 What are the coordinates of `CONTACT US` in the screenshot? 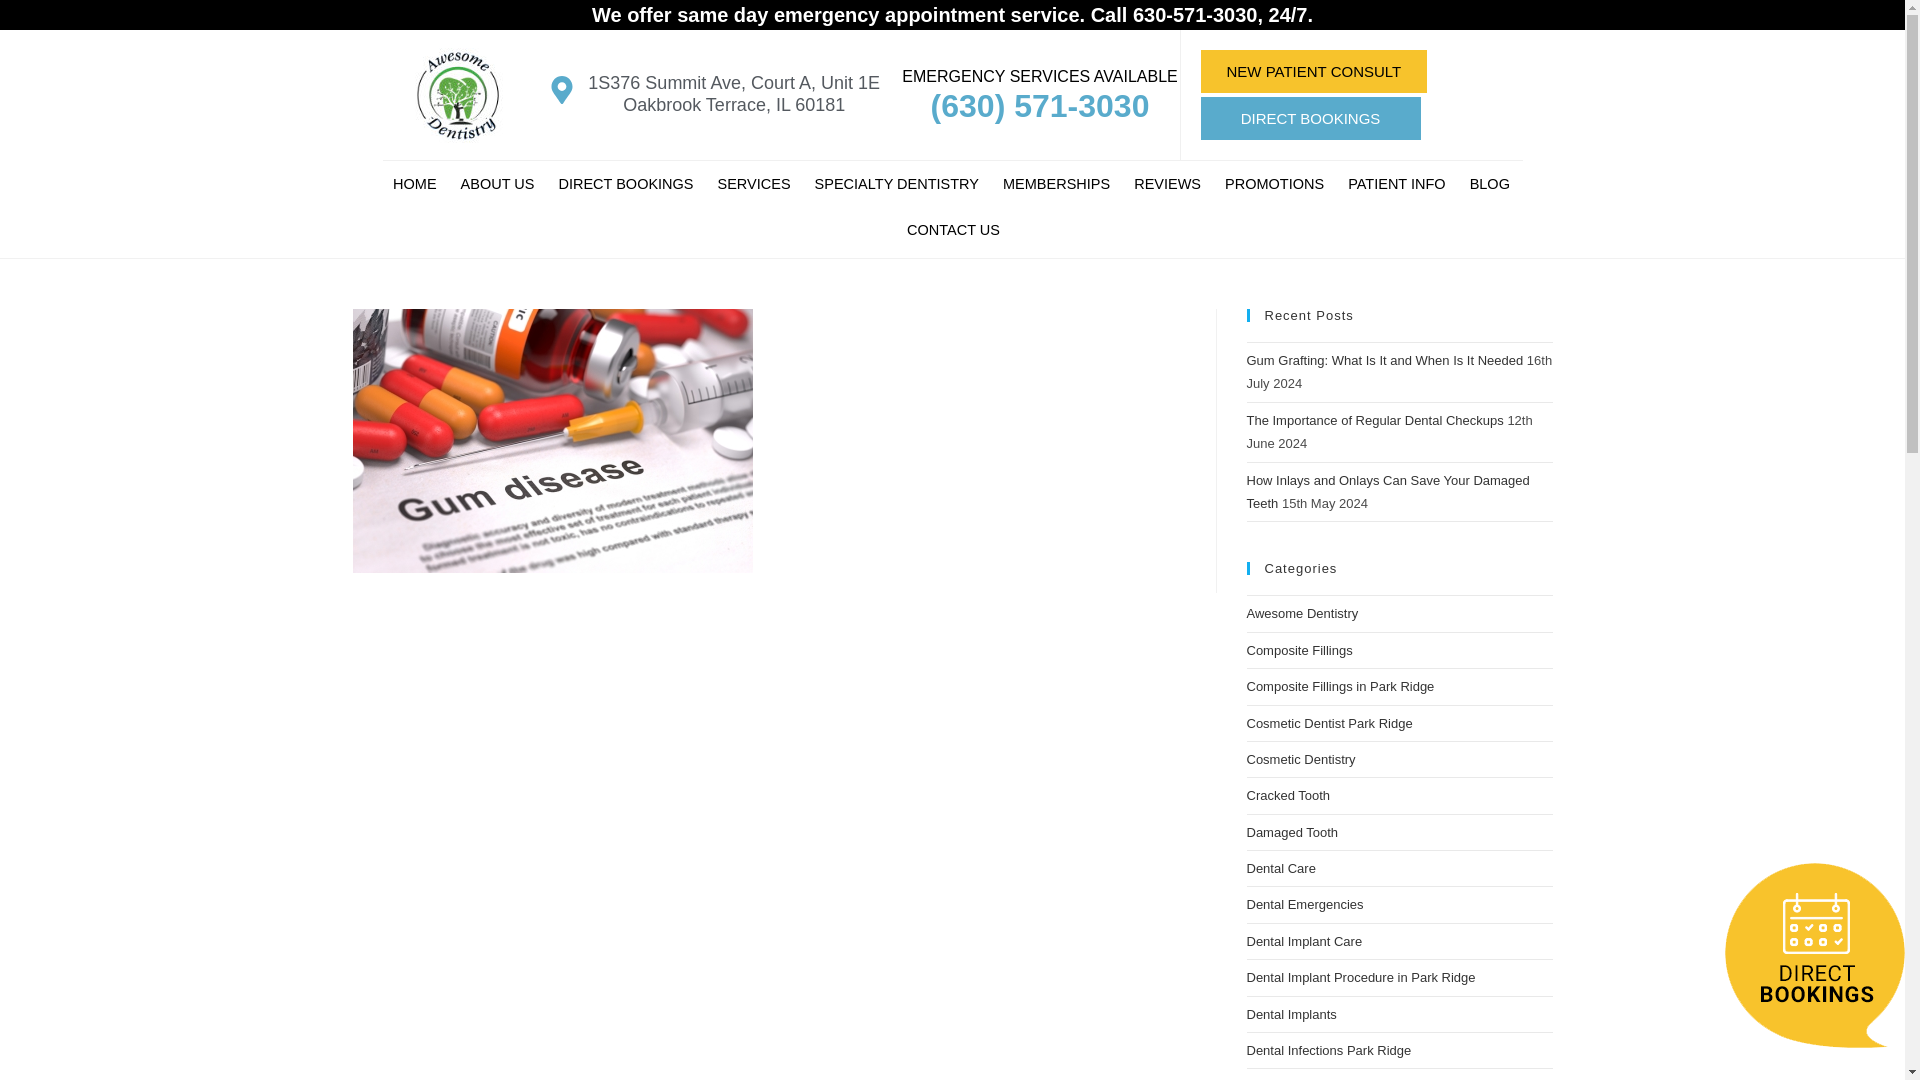 It's located at (952, 230).